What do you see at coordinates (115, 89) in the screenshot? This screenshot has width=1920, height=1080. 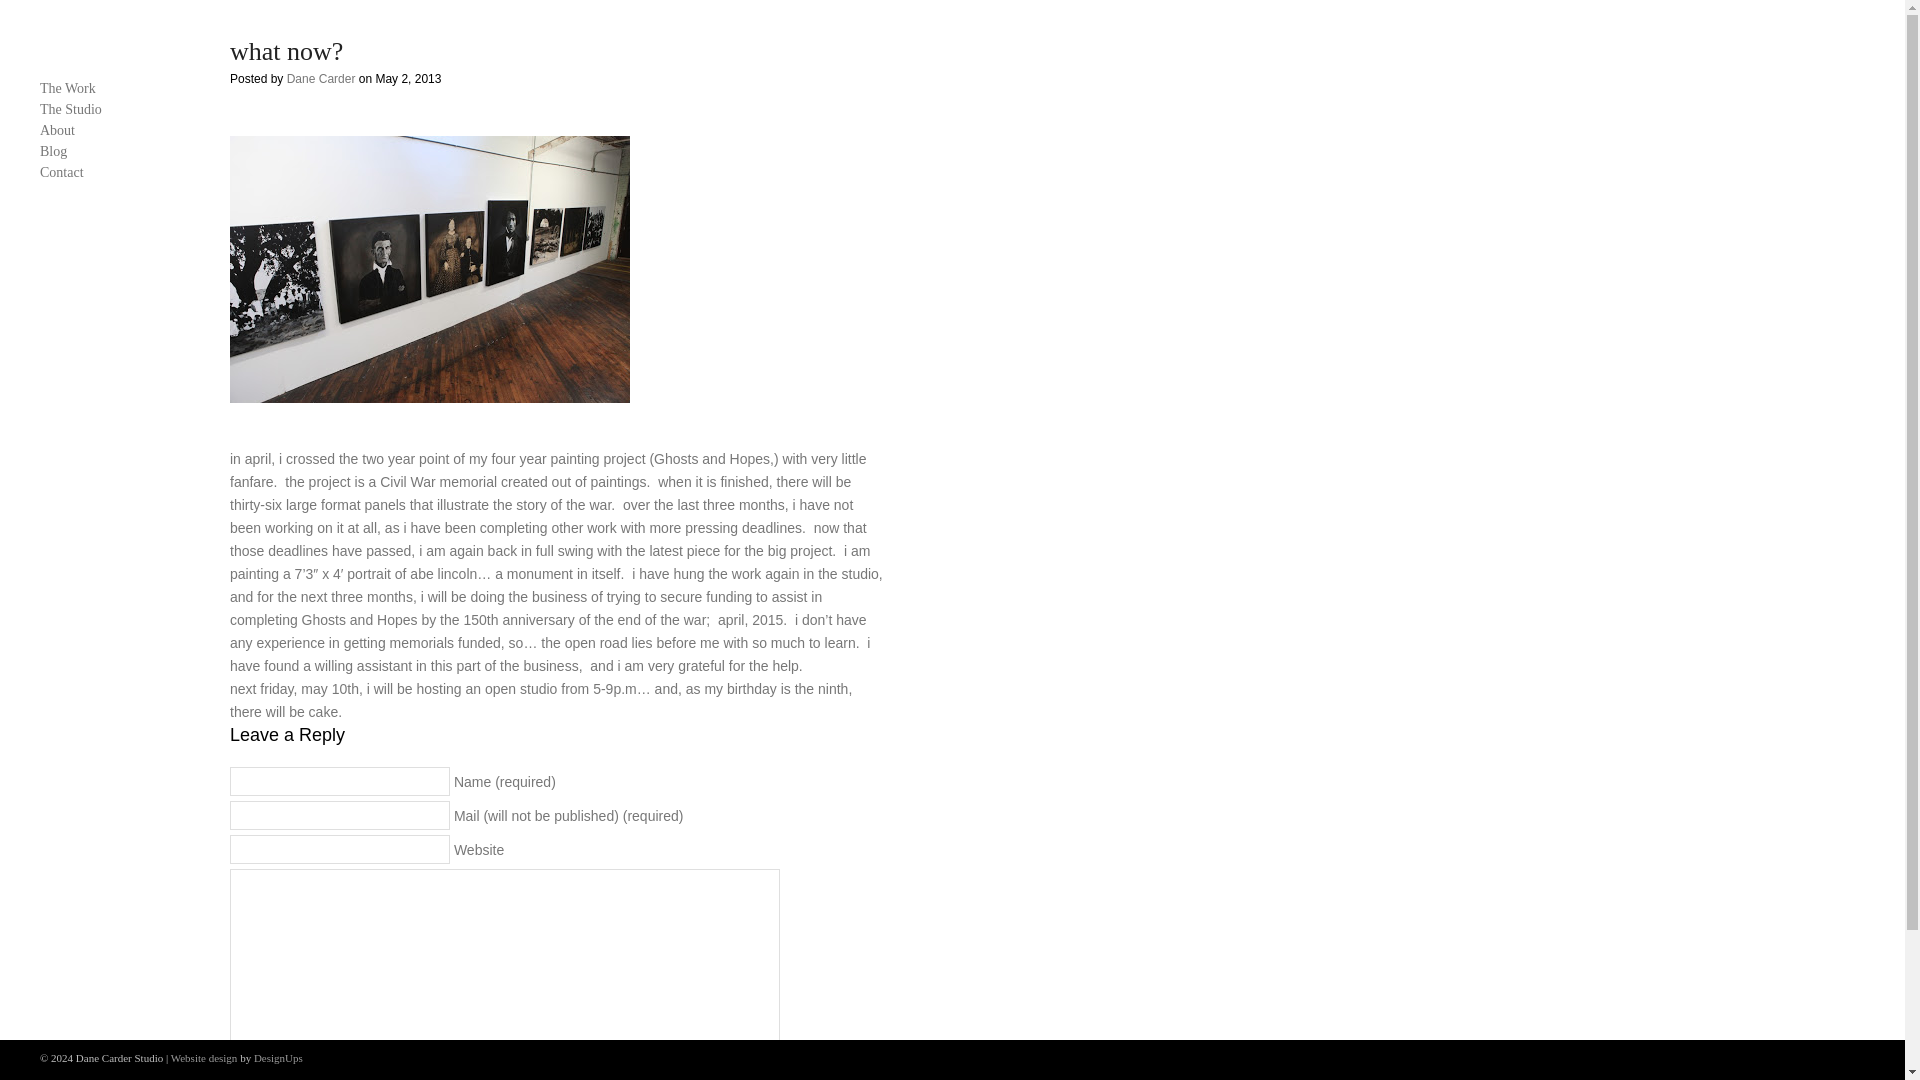 I see `The Work` at bounding box center [115, 89].